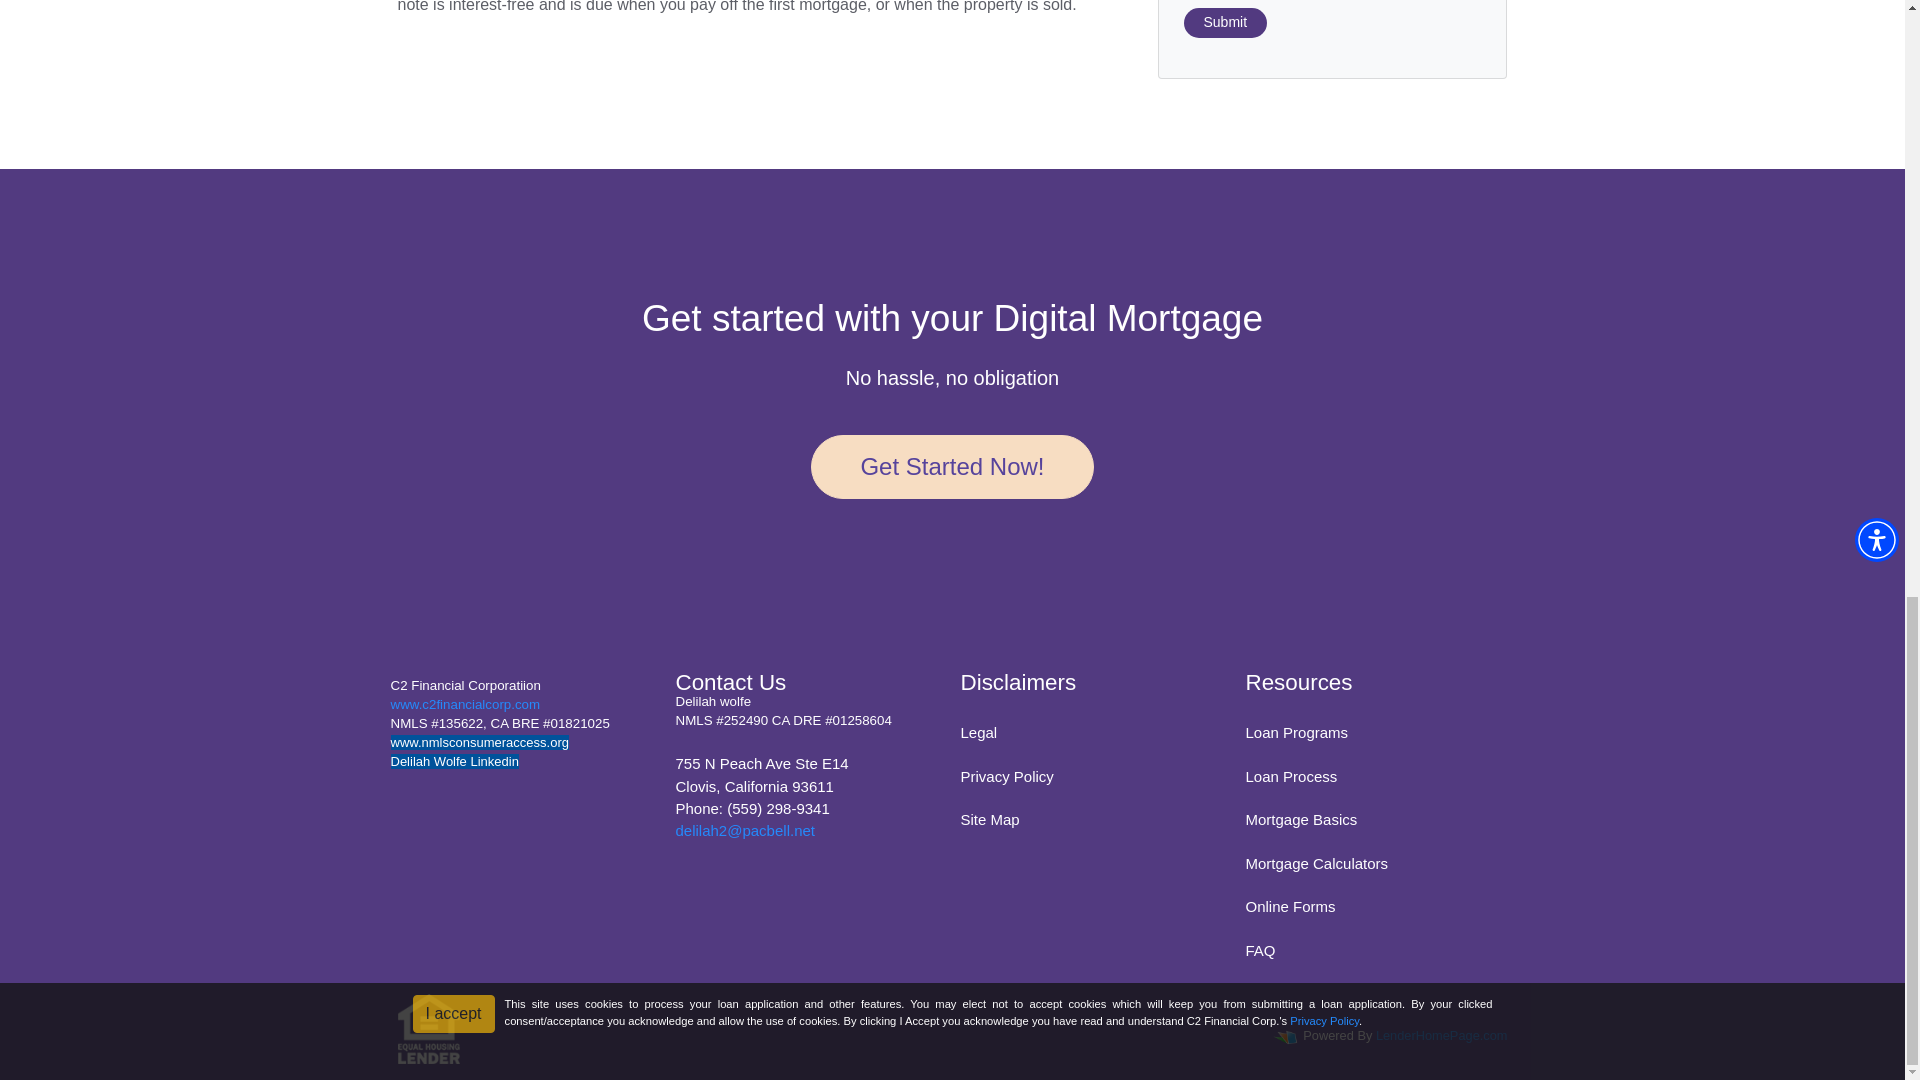  What do you see at coordinates (478, 742) in the screenshot?
I see `www.nmlsconsumeraccess.org` at bounding box center [478, 742].